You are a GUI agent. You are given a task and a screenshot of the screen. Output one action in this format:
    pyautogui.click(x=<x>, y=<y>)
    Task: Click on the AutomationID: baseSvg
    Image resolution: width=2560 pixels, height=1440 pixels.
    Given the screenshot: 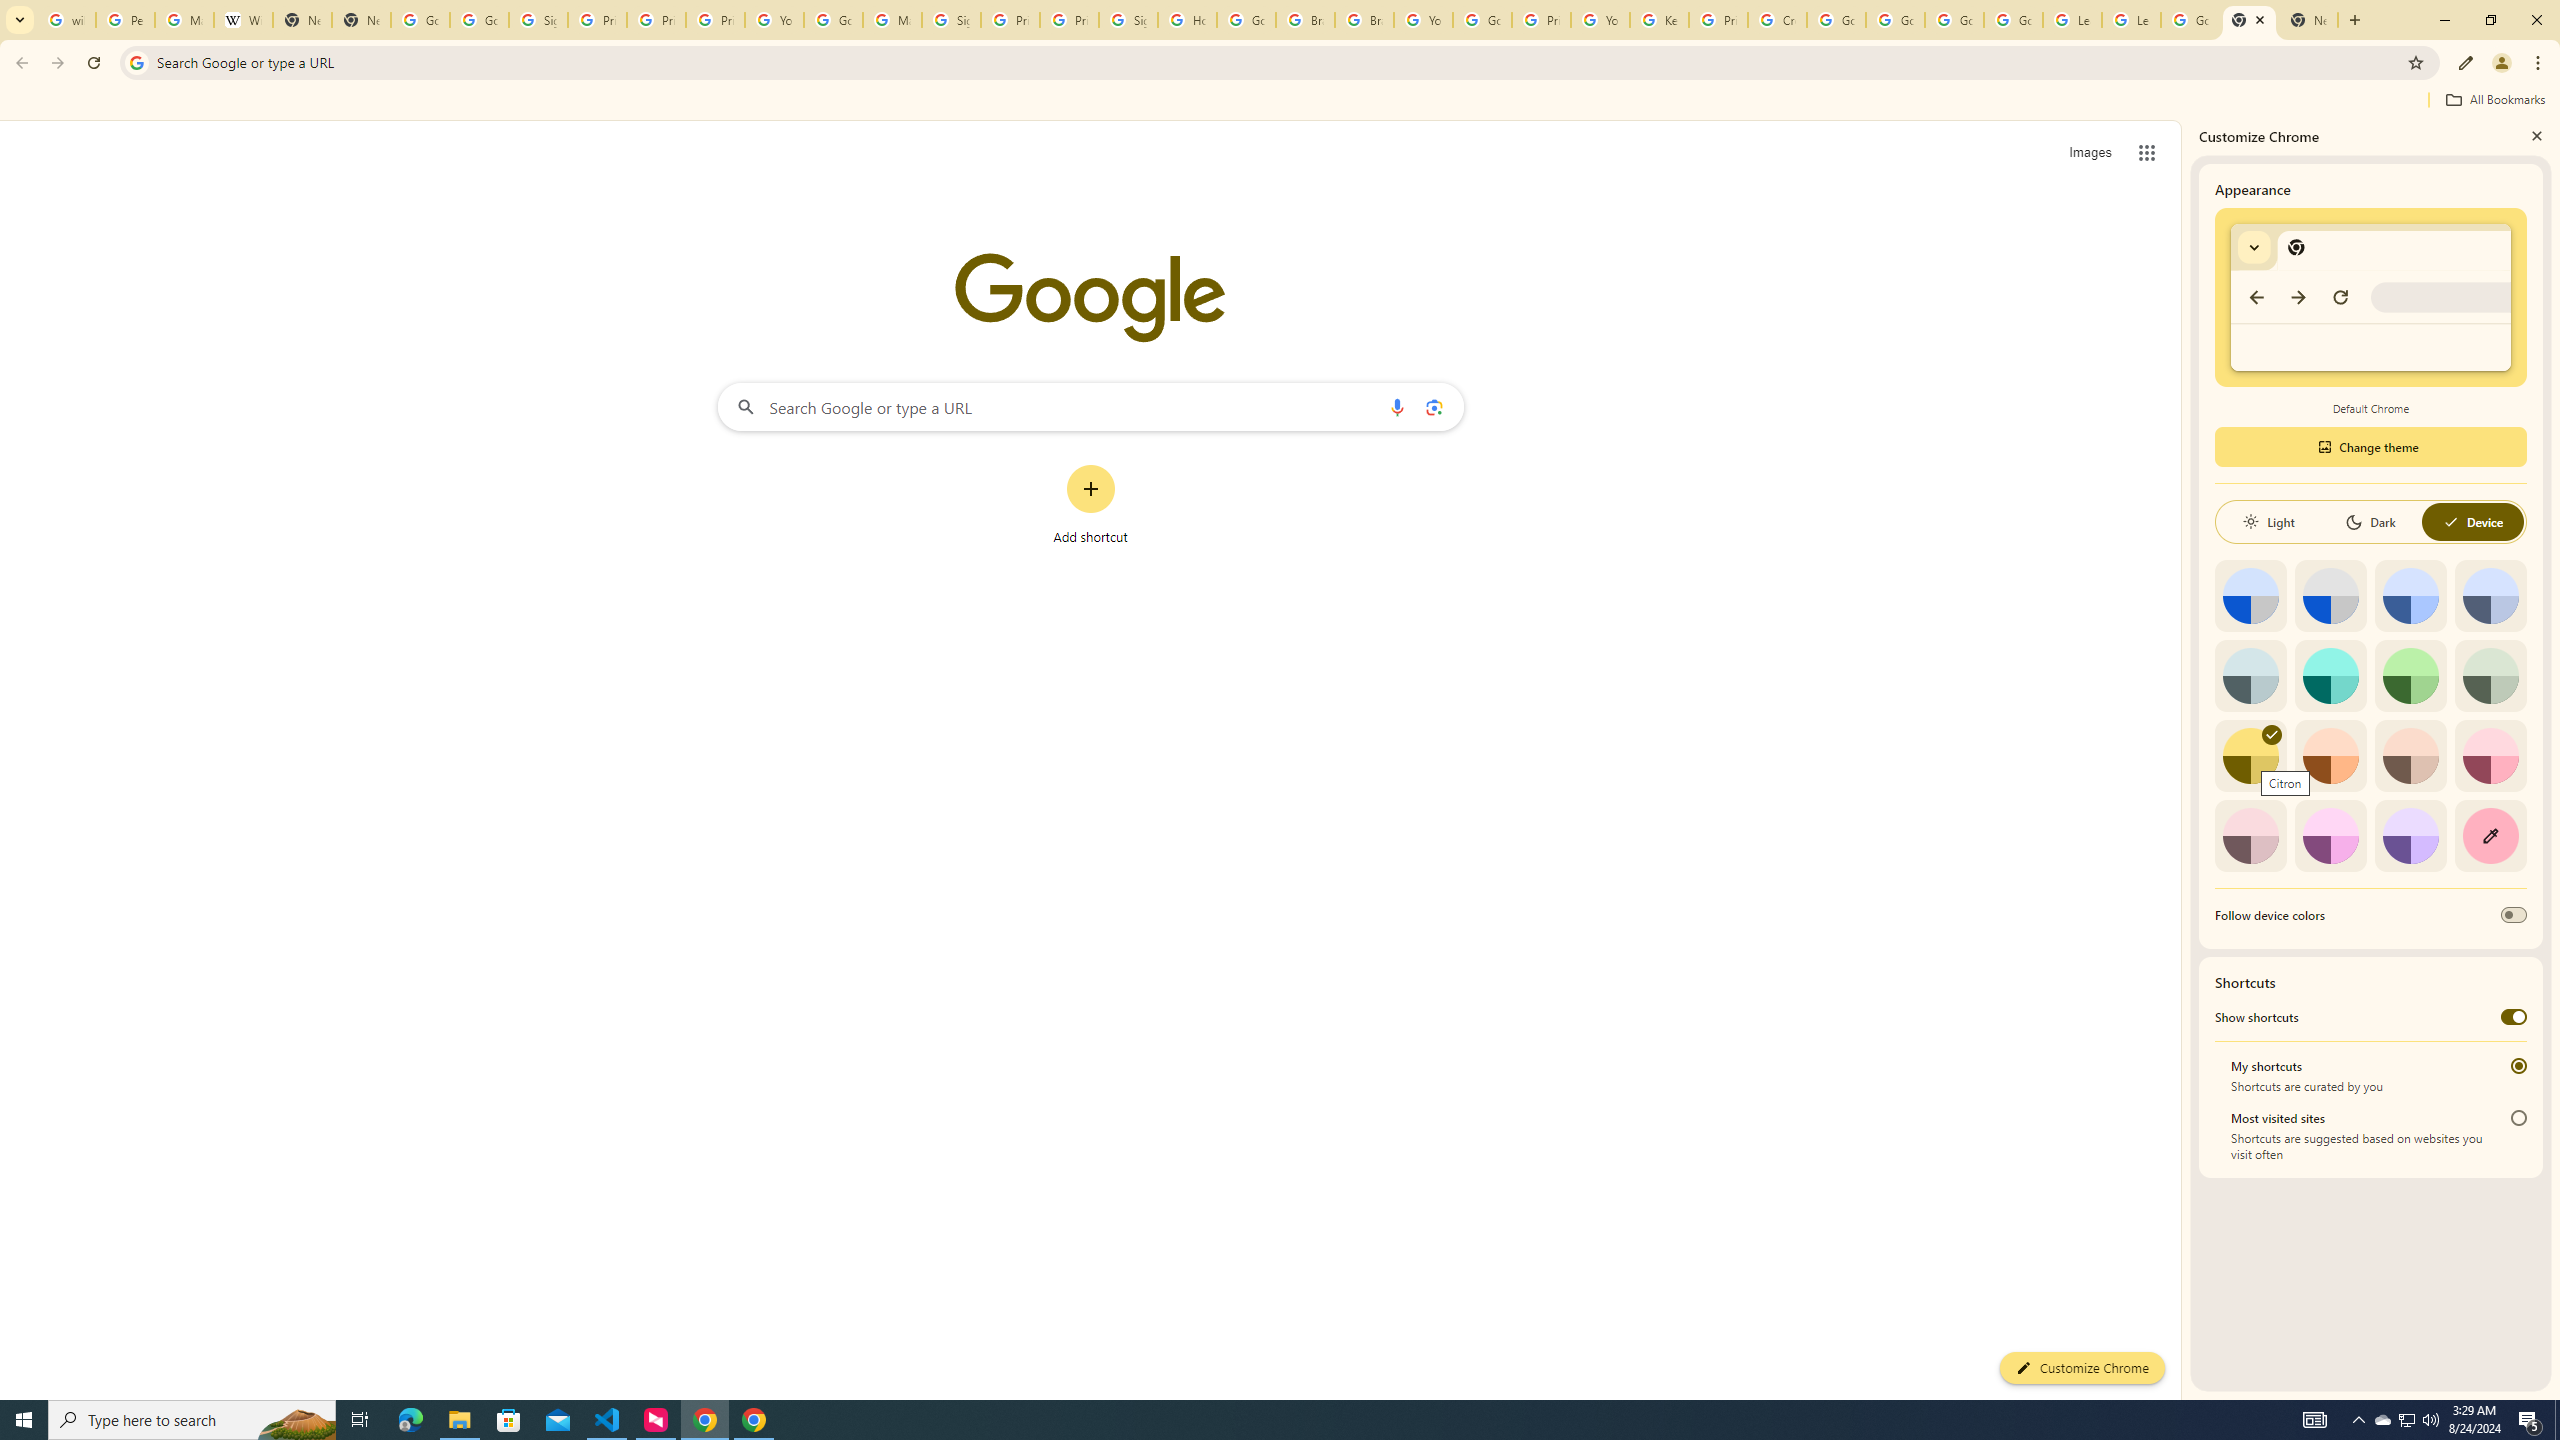 What is the action you would take?
    pyautogui.click(x=2451, y=522)
    